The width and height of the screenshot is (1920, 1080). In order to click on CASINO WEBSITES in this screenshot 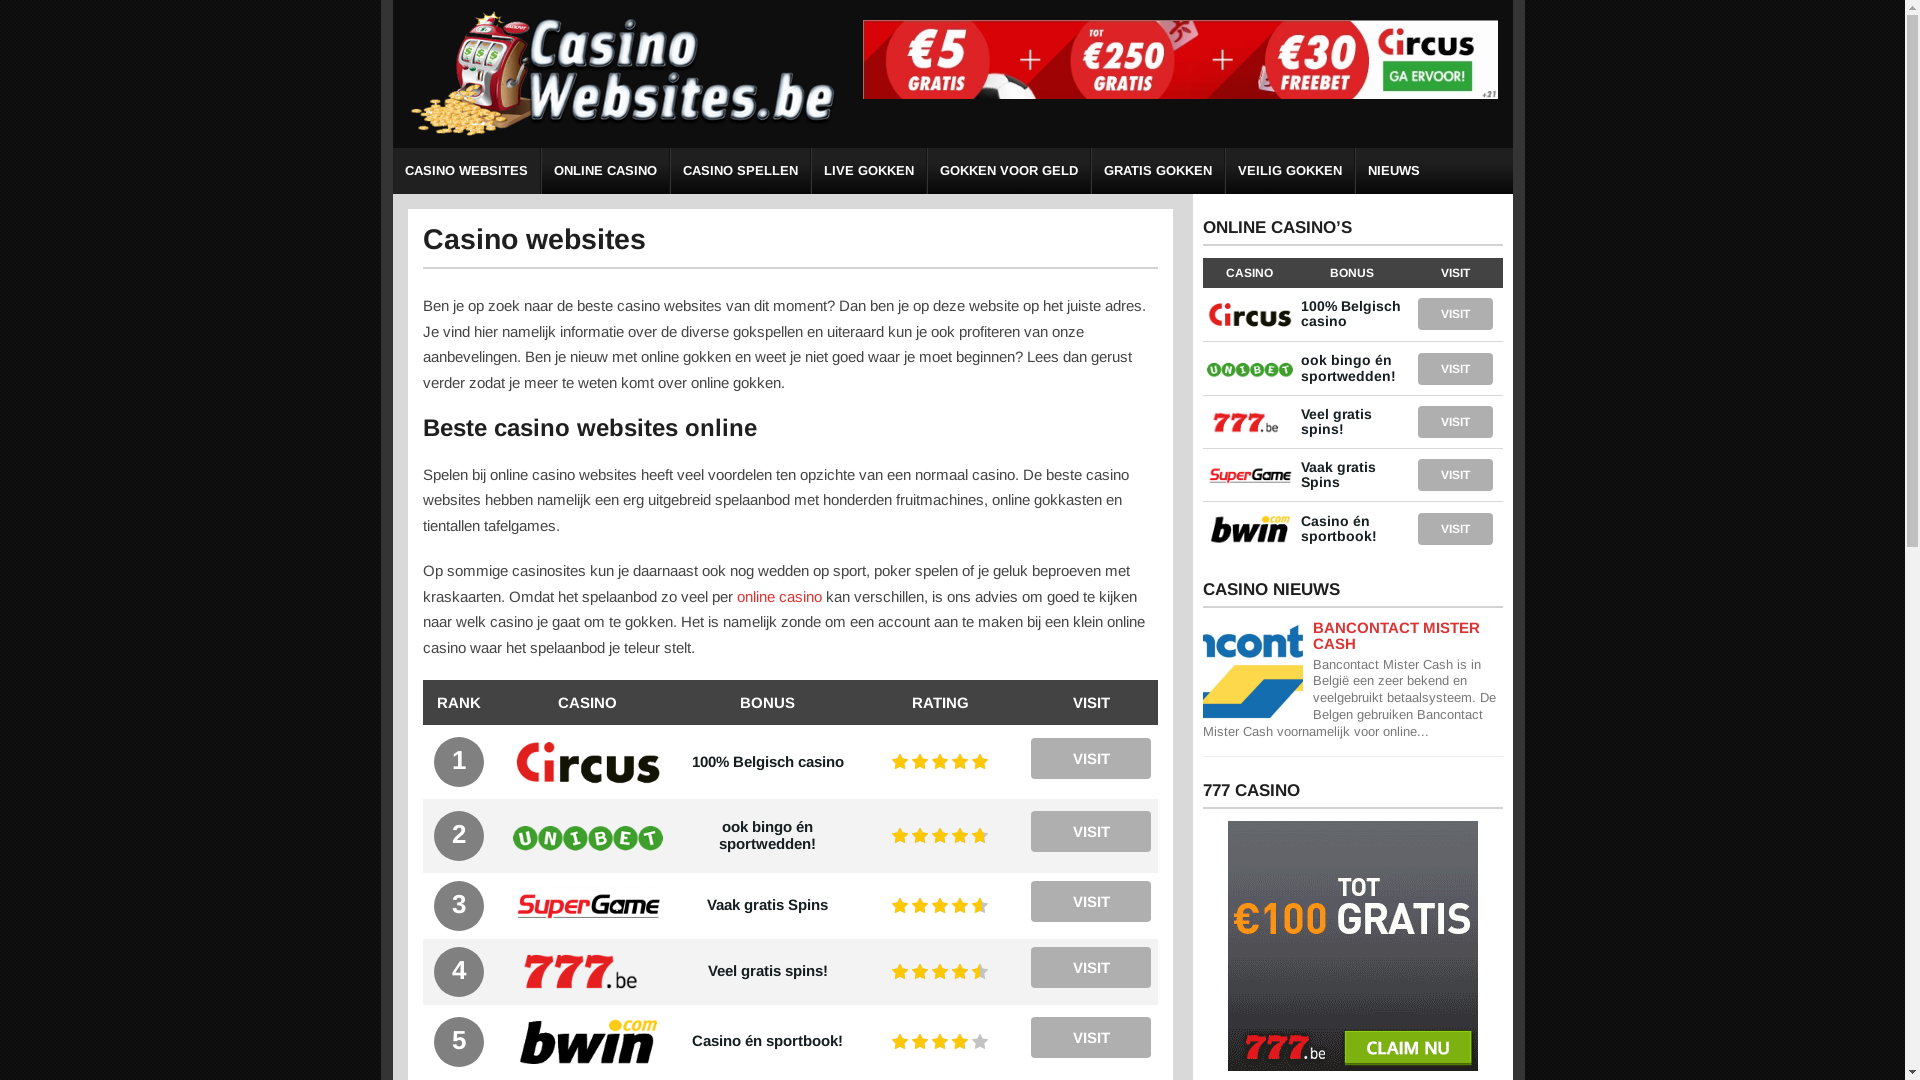, I will do `click(466, 171)`.